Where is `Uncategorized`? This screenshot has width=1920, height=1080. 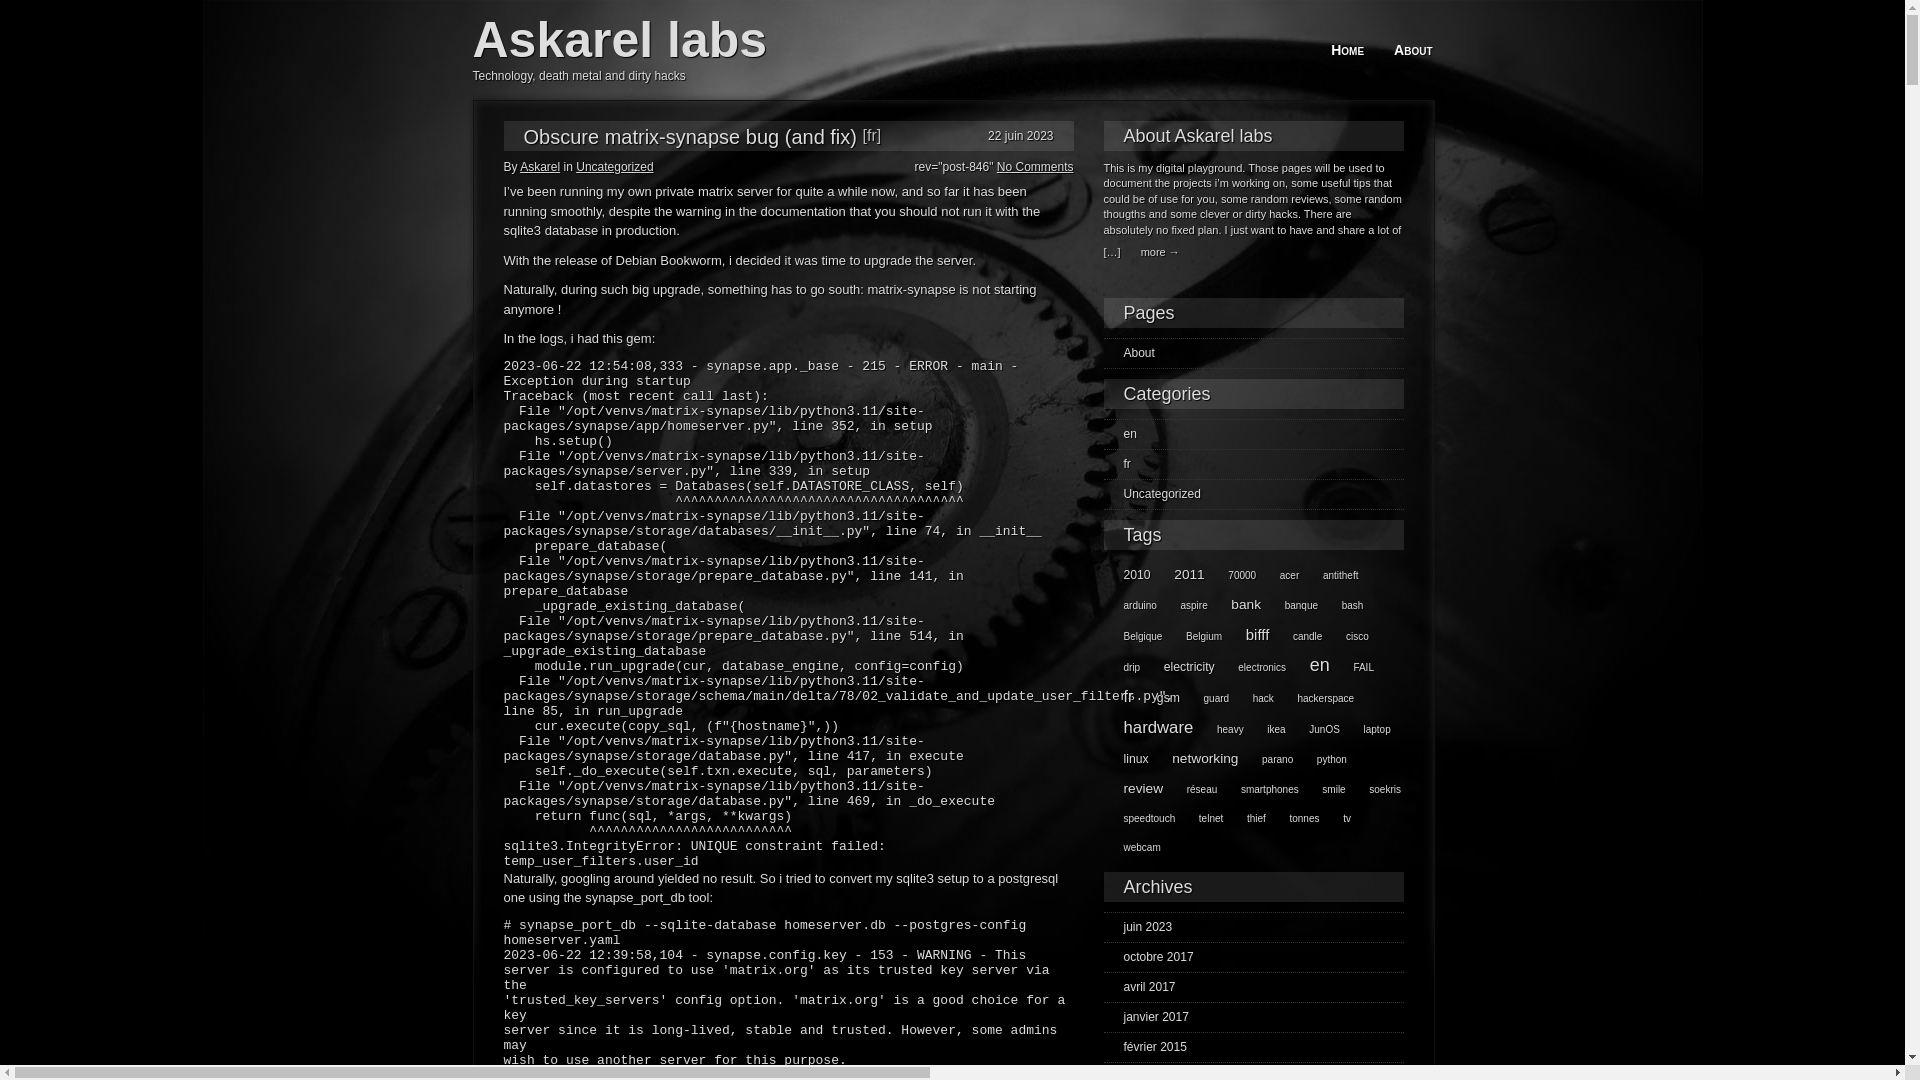 Uncategorized is located at coordinates (1152, 494).